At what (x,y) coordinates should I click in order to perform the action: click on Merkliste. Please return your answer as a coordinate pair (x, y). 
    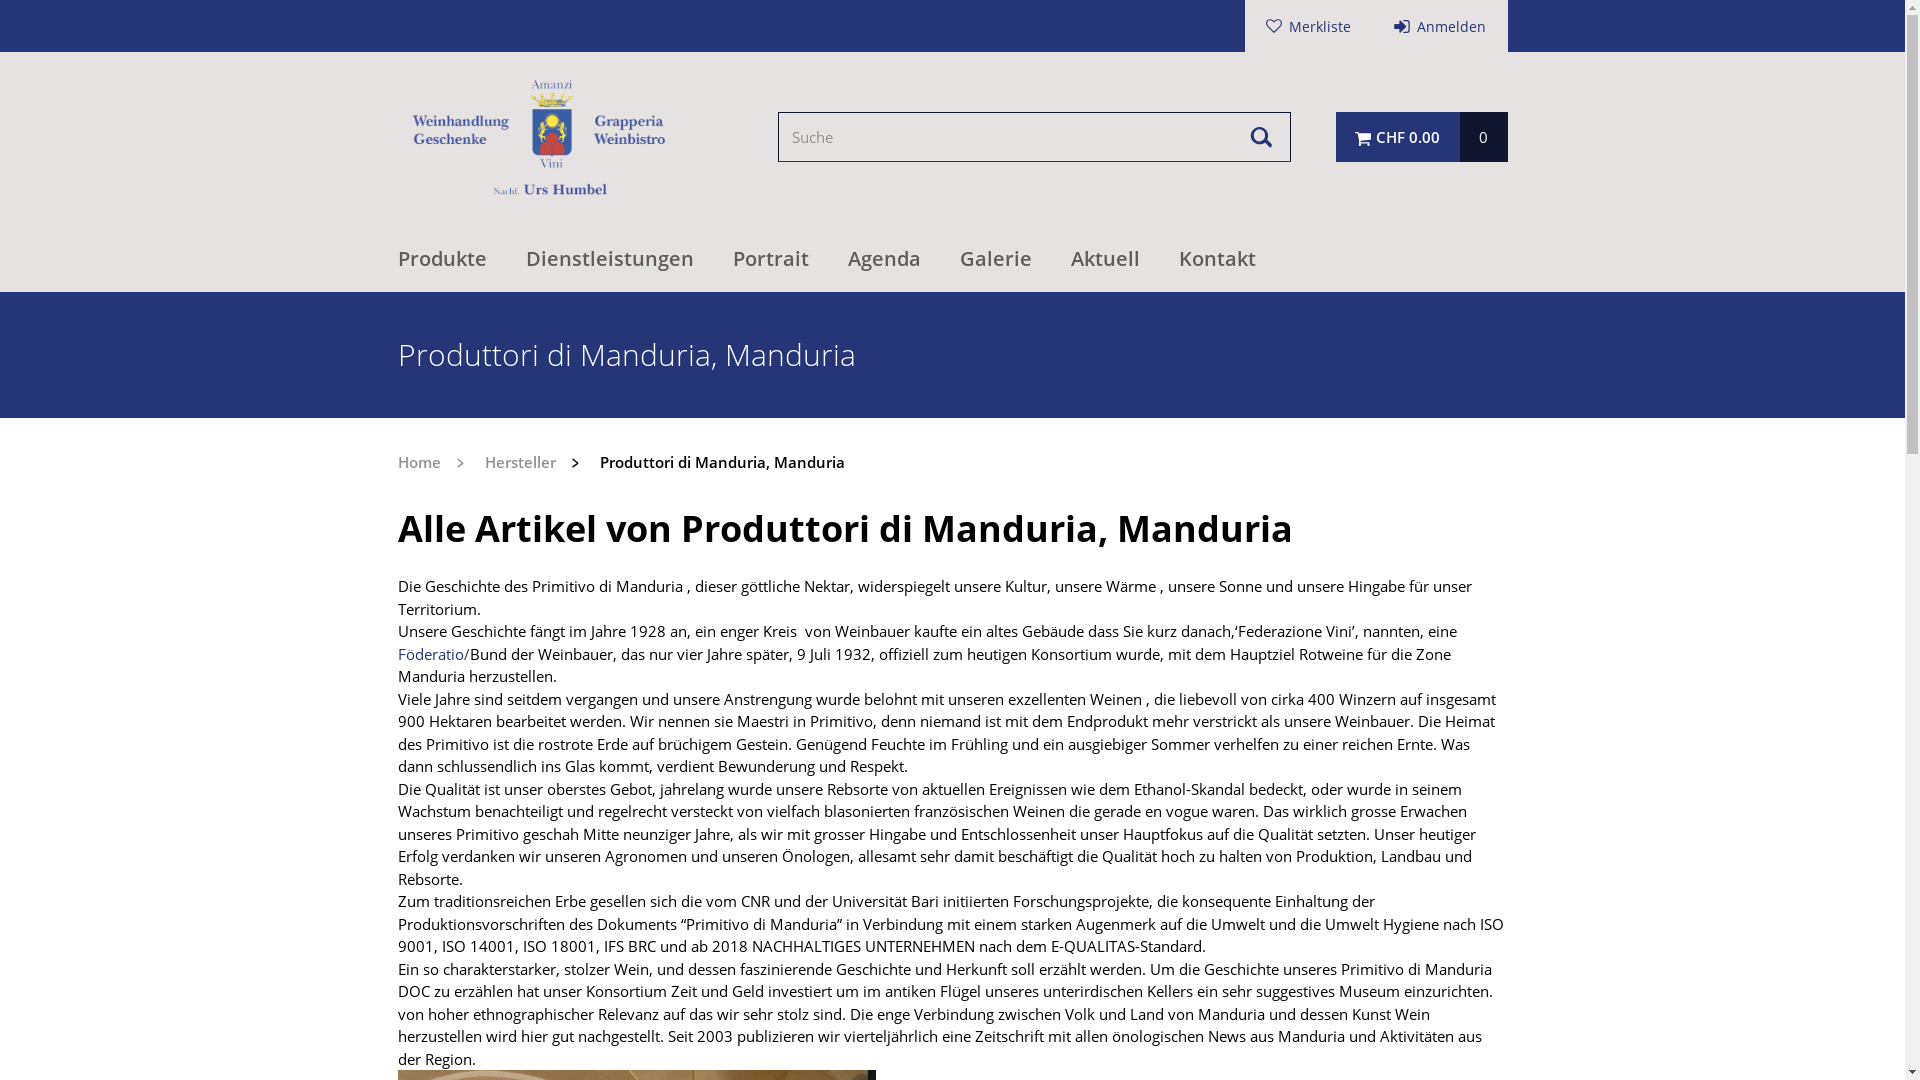
    Looking at the image, I should click on (1309, 26).